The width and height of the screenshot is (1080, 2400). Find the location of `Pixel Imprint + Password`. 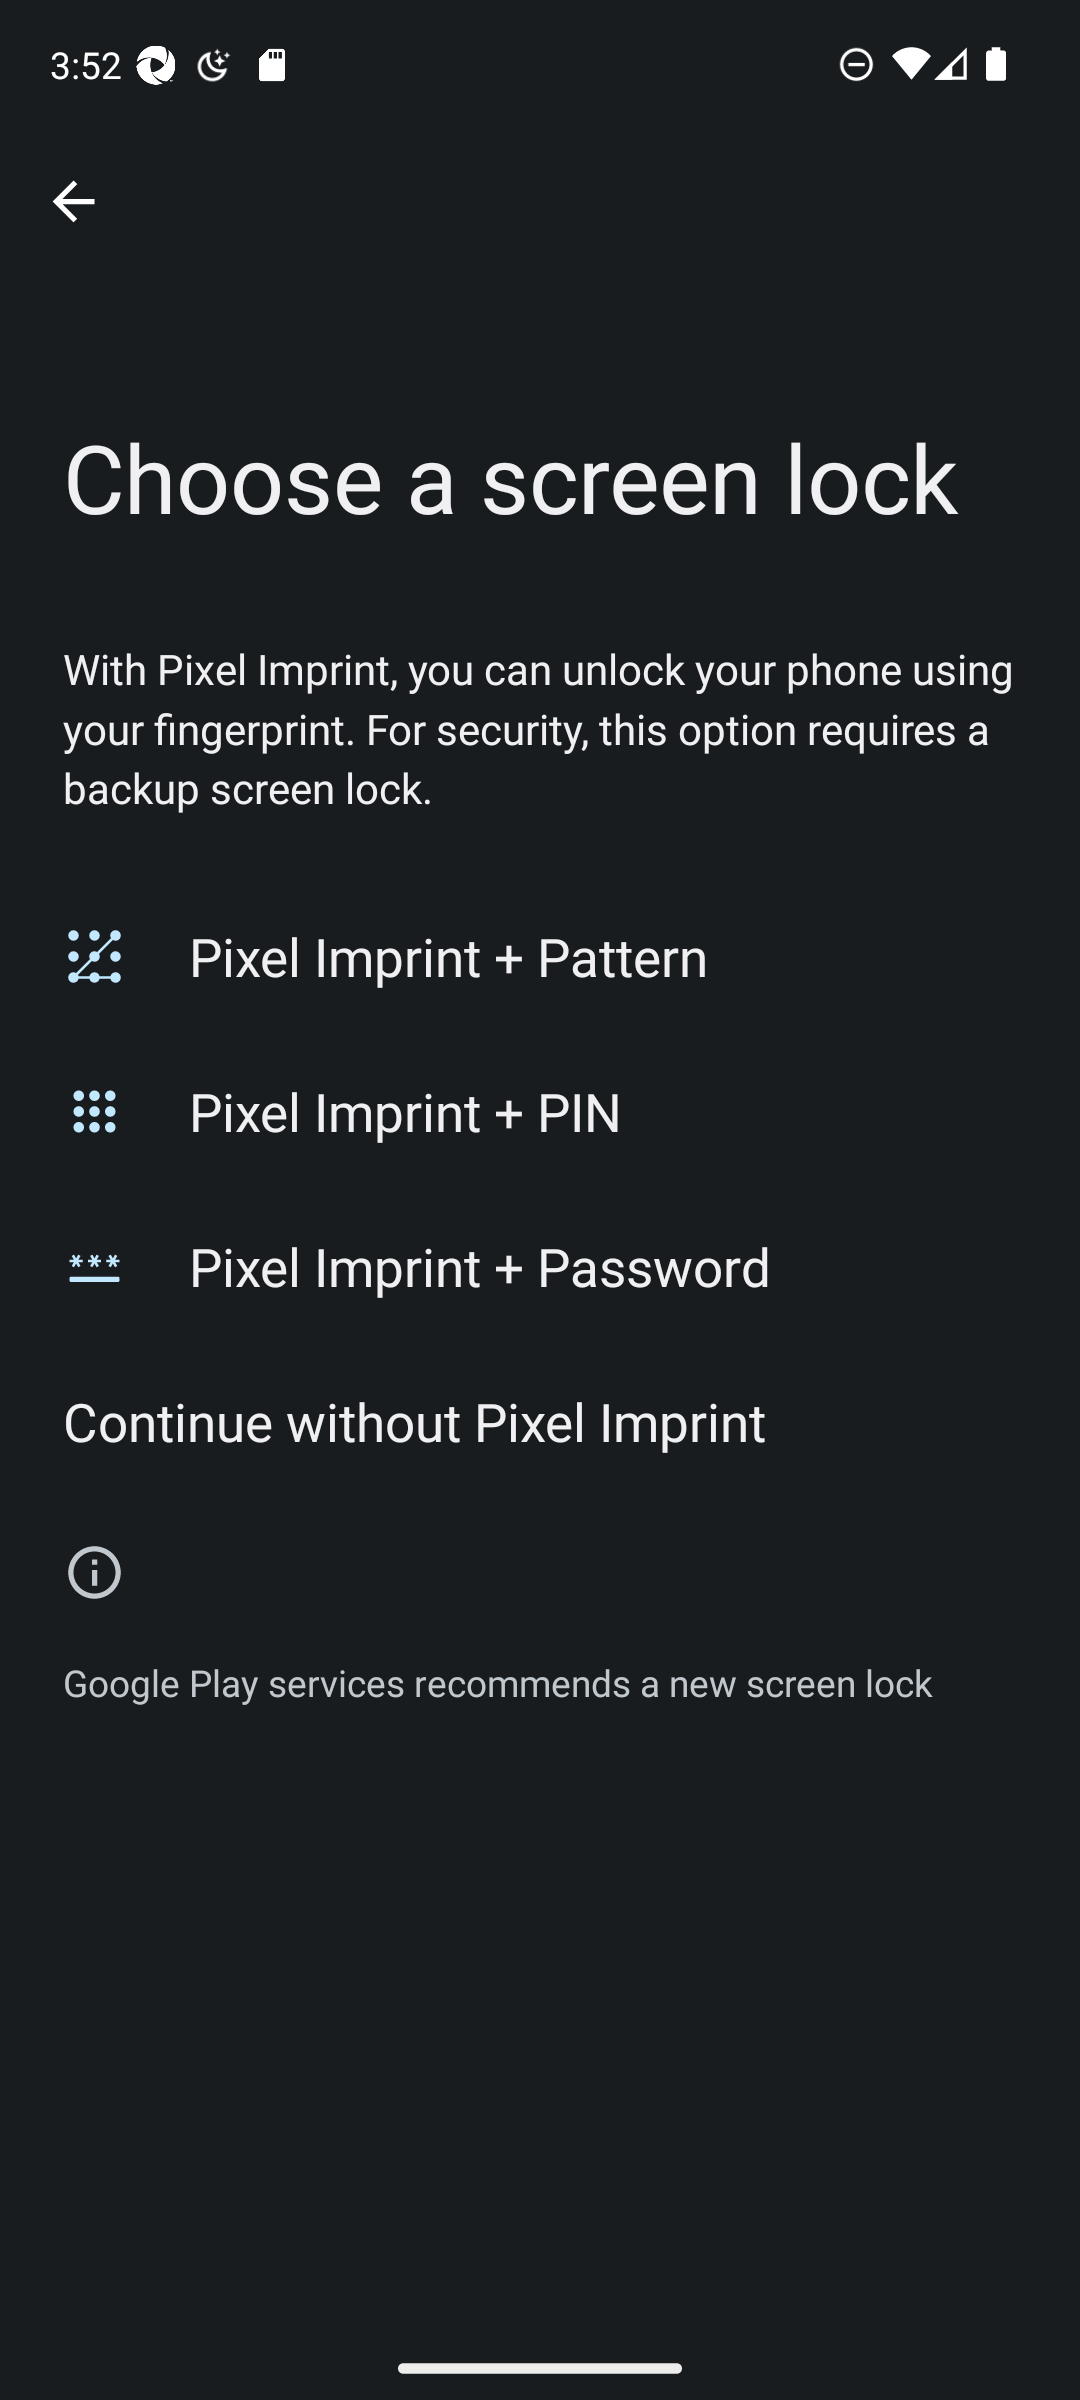

Pixel Imprint + Password is located at coordinates (540, 1266).